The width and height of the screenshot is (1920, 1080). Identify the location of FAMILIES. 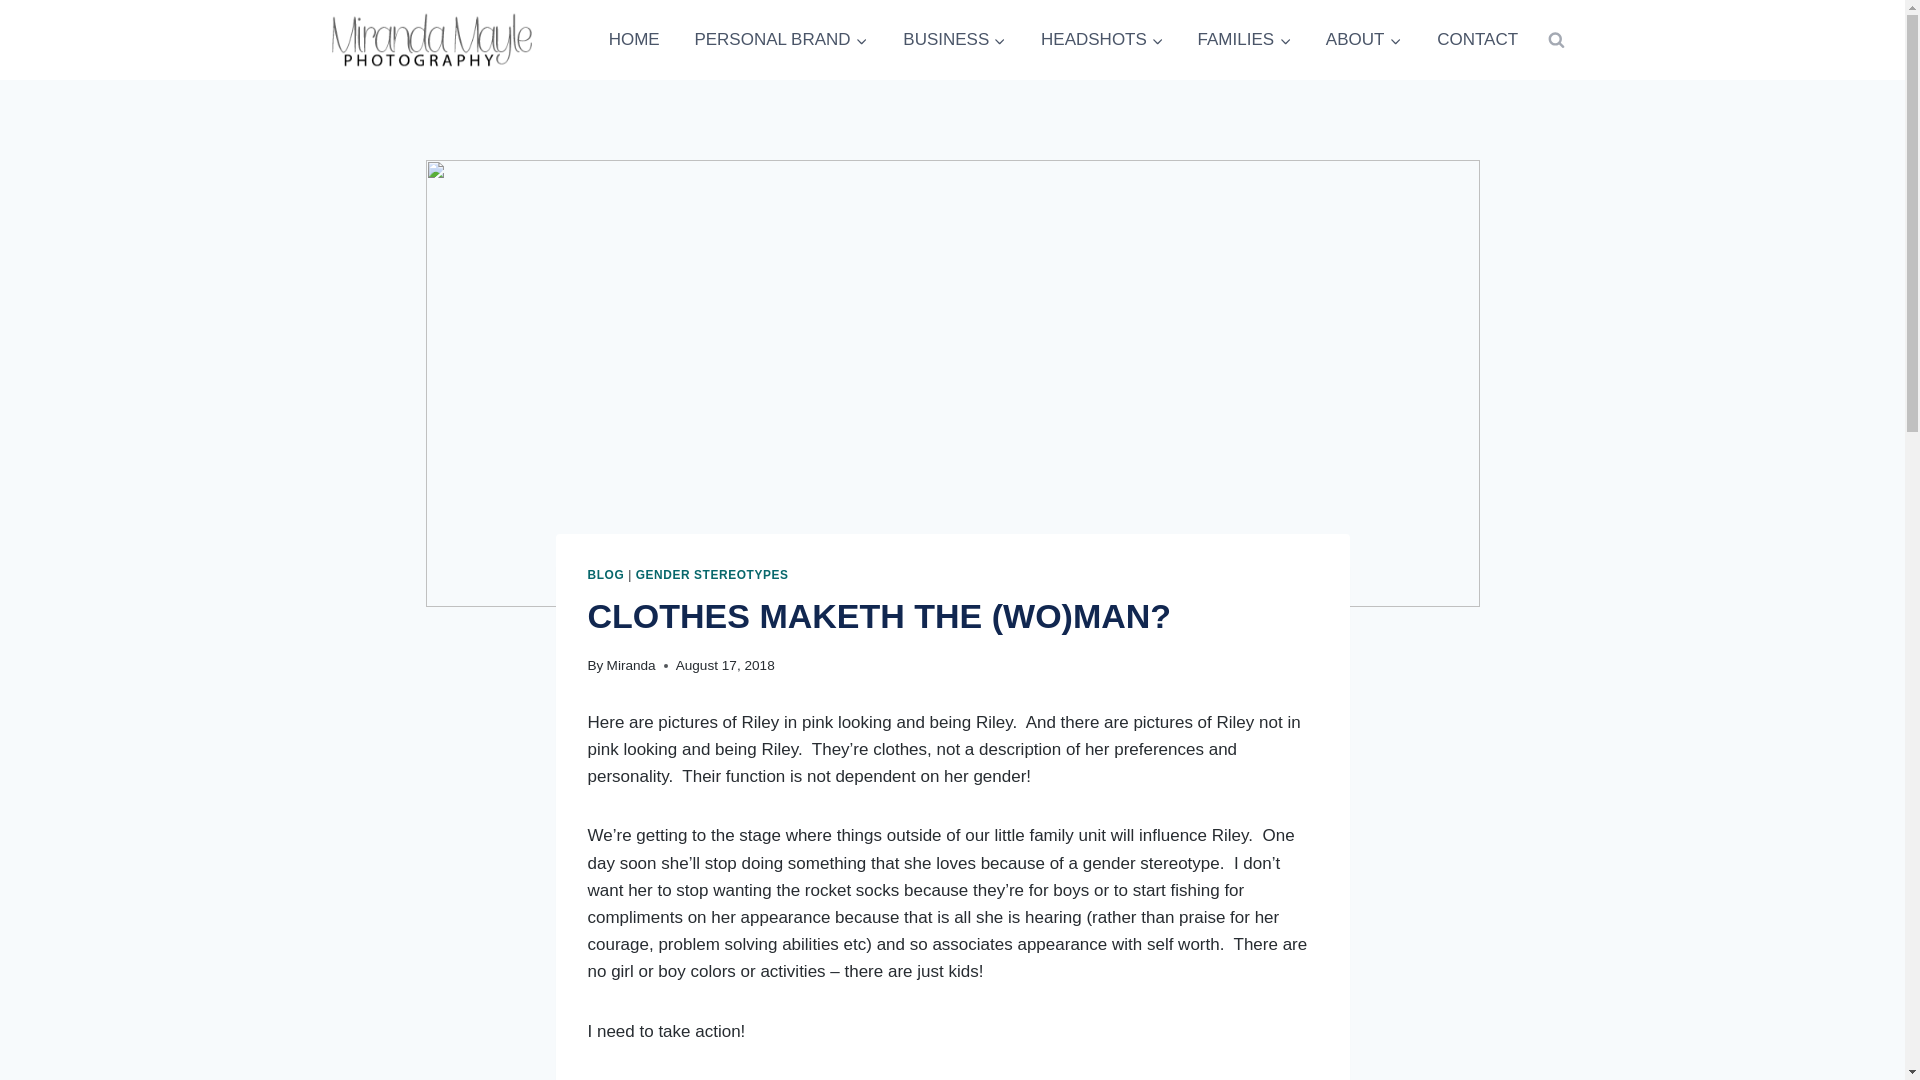
(1244, 40).